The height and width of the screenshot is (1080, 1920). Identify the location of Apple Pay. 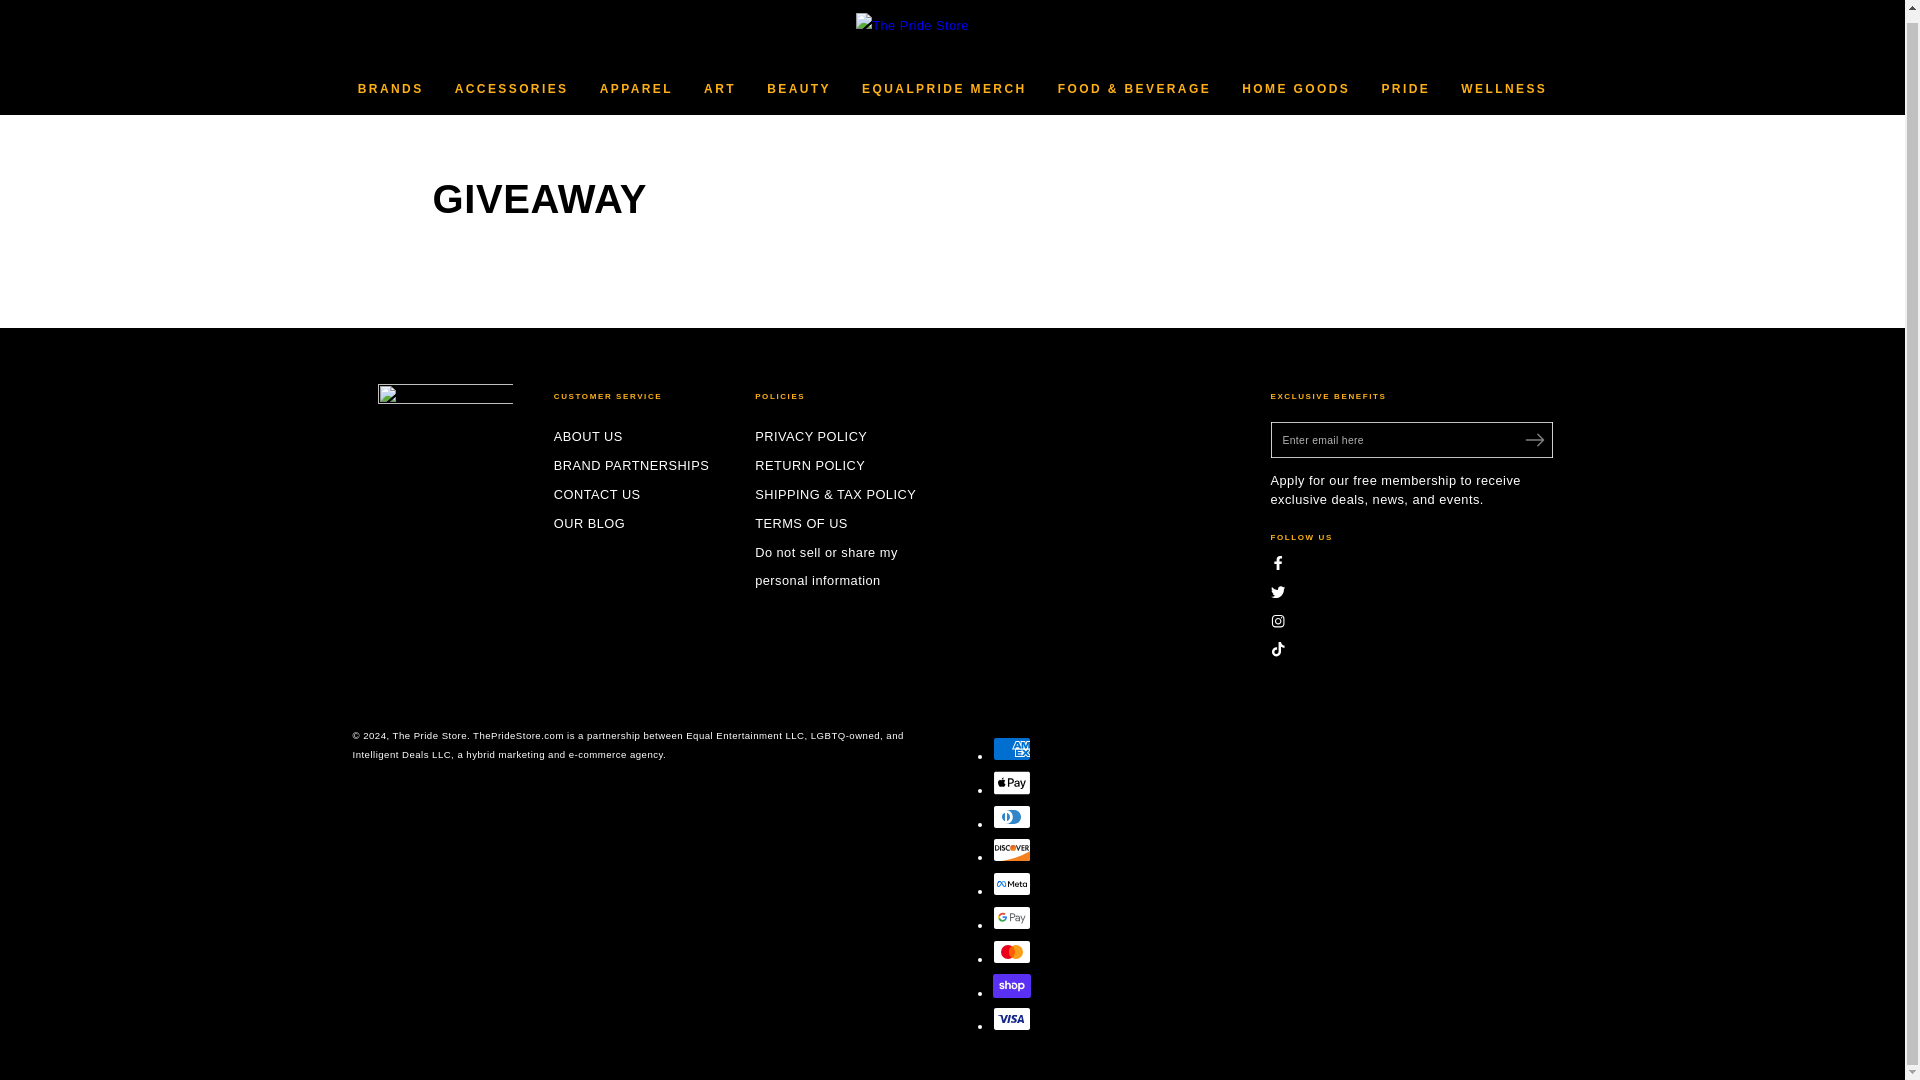
(1010, 782).